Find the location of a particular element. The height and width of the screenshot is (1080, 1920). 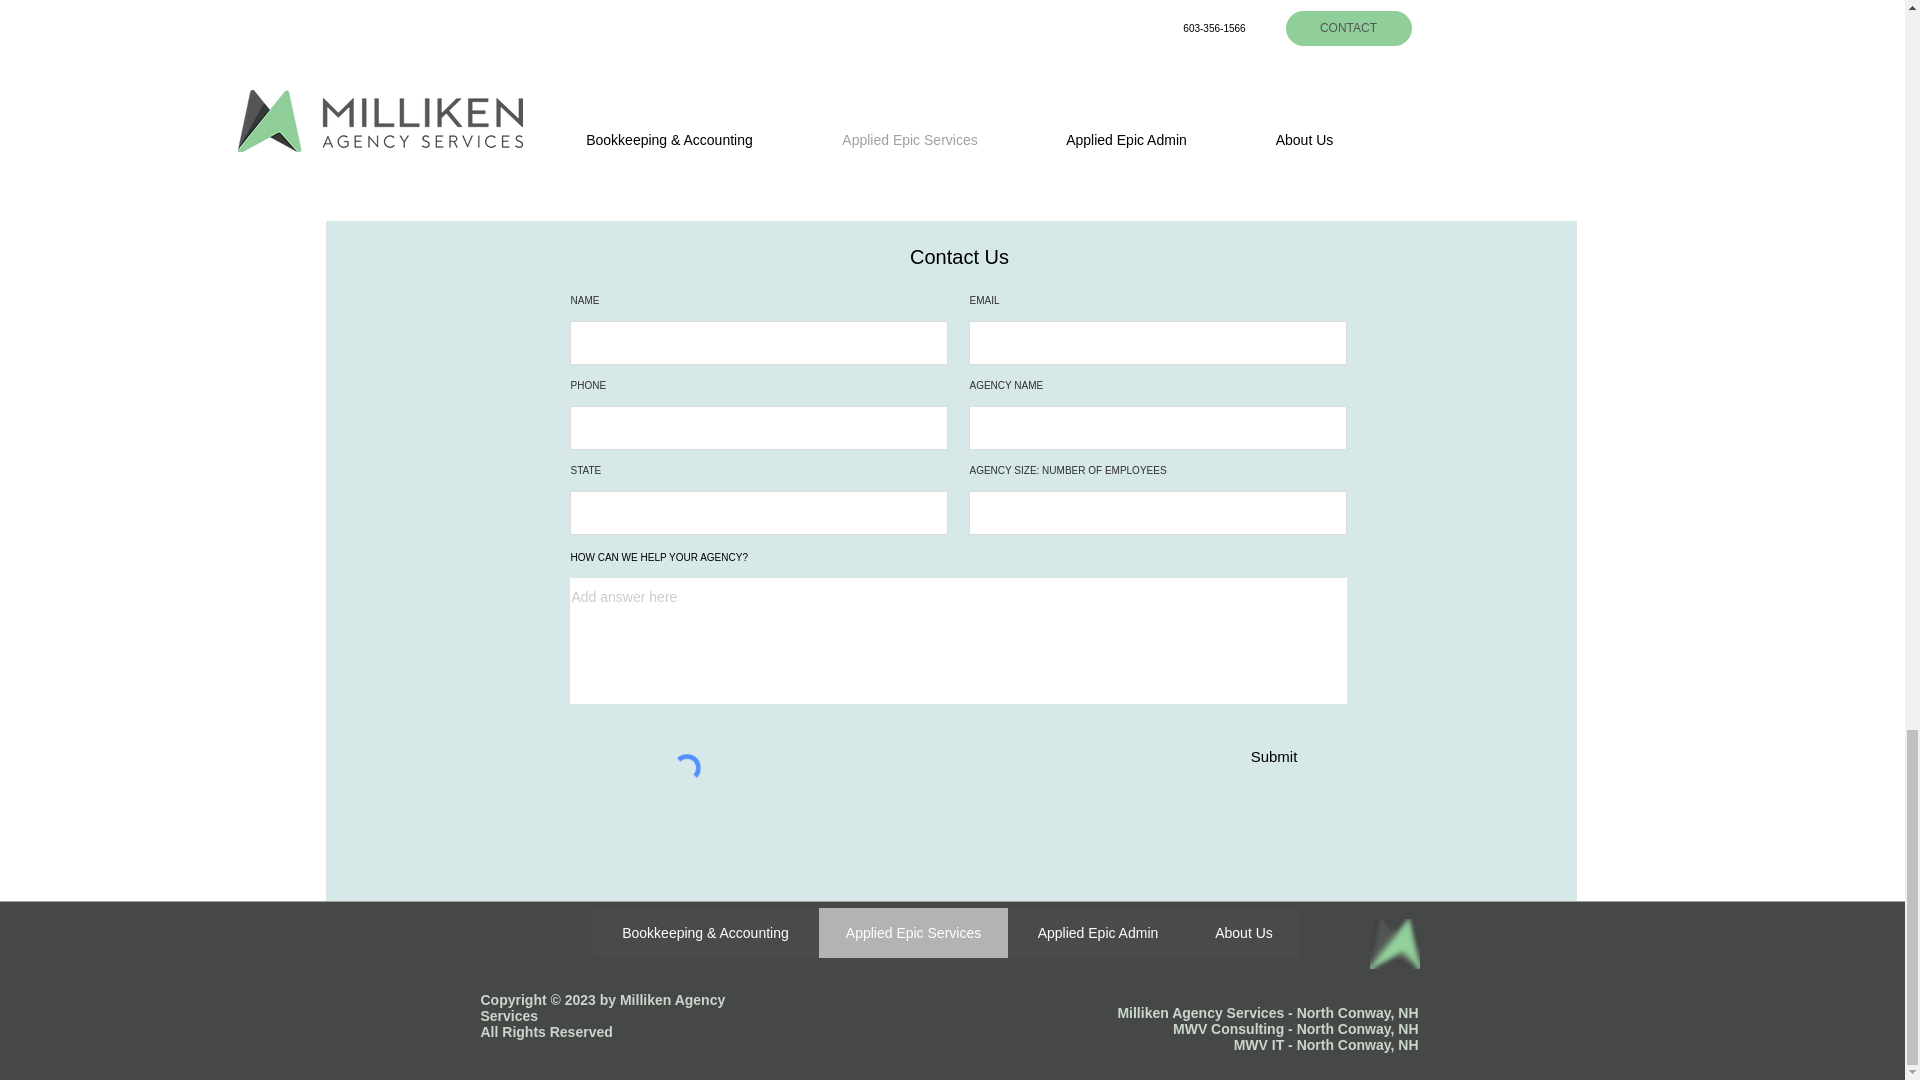

Submit is located at coordinates (1274, 756).